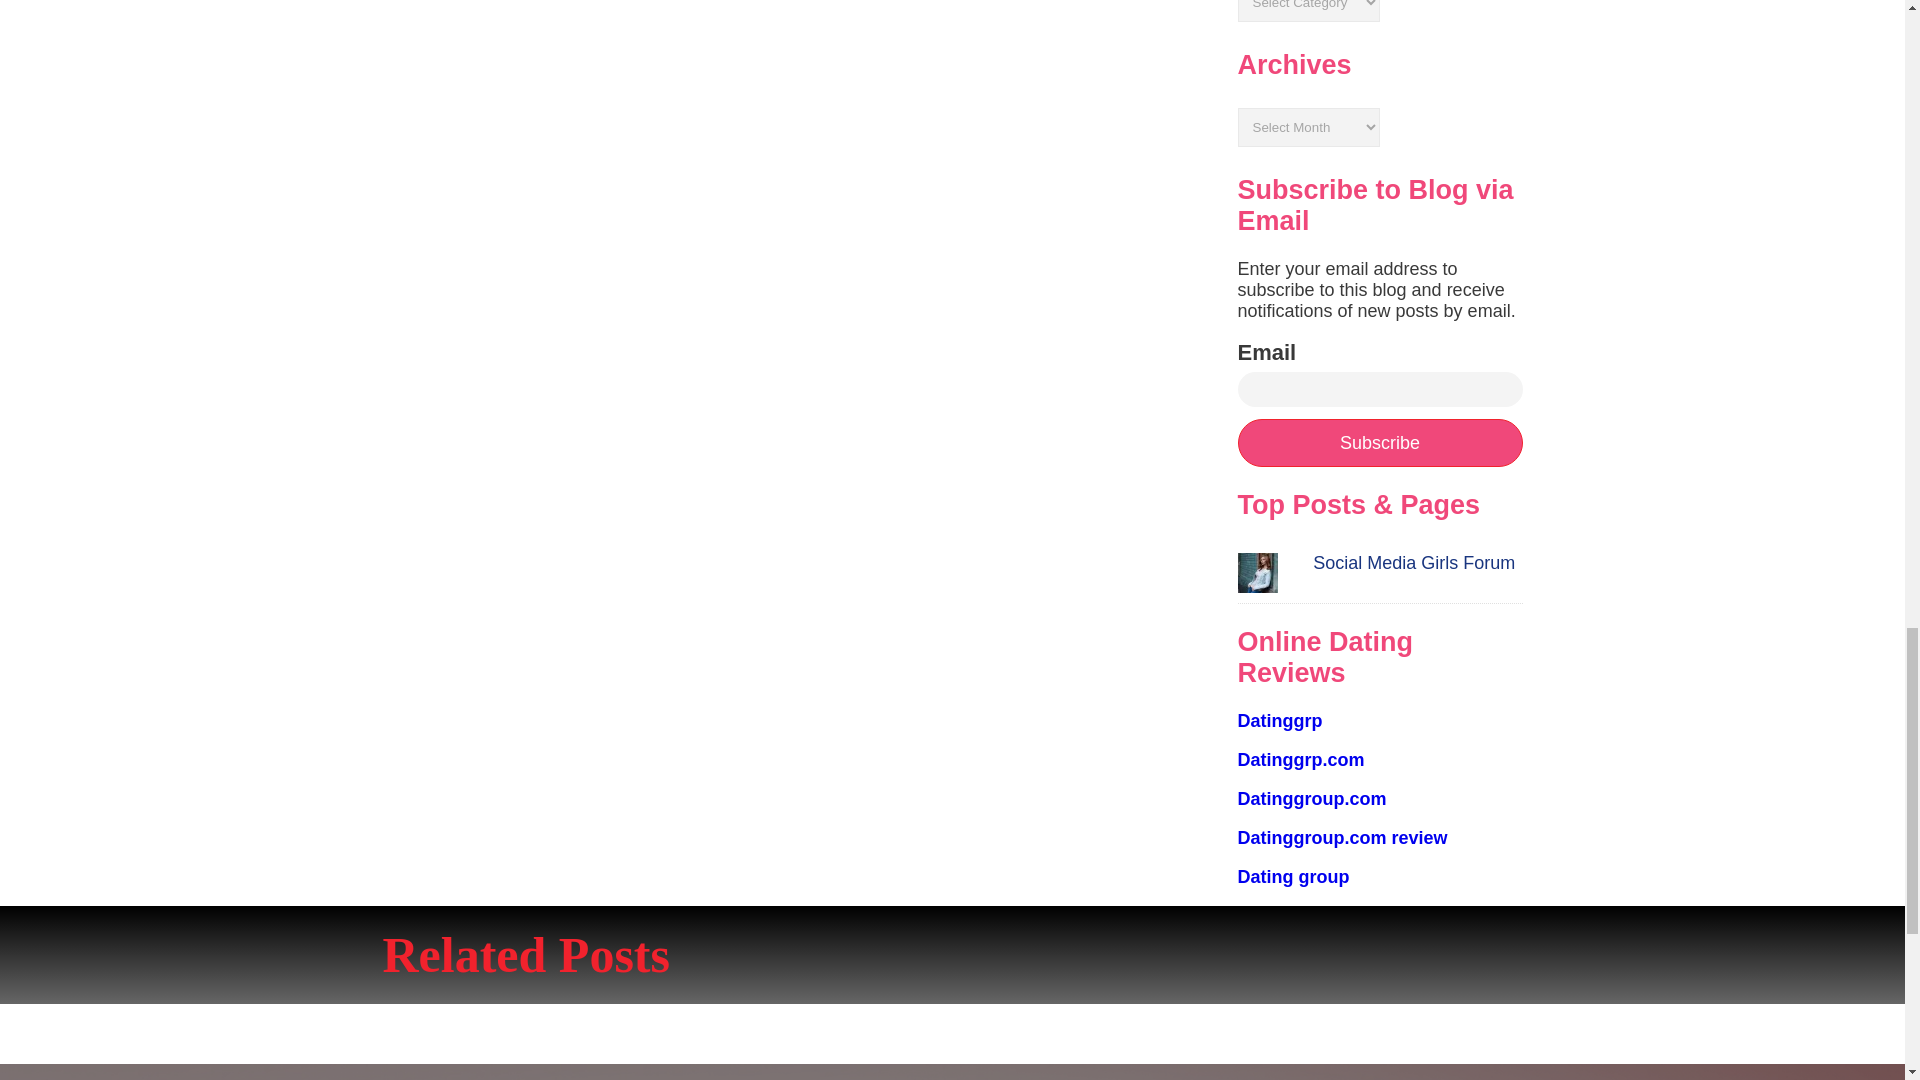 The height and width of the screenshot is (1080, 1920). I want to click on Dating group, so click(1294, 876).